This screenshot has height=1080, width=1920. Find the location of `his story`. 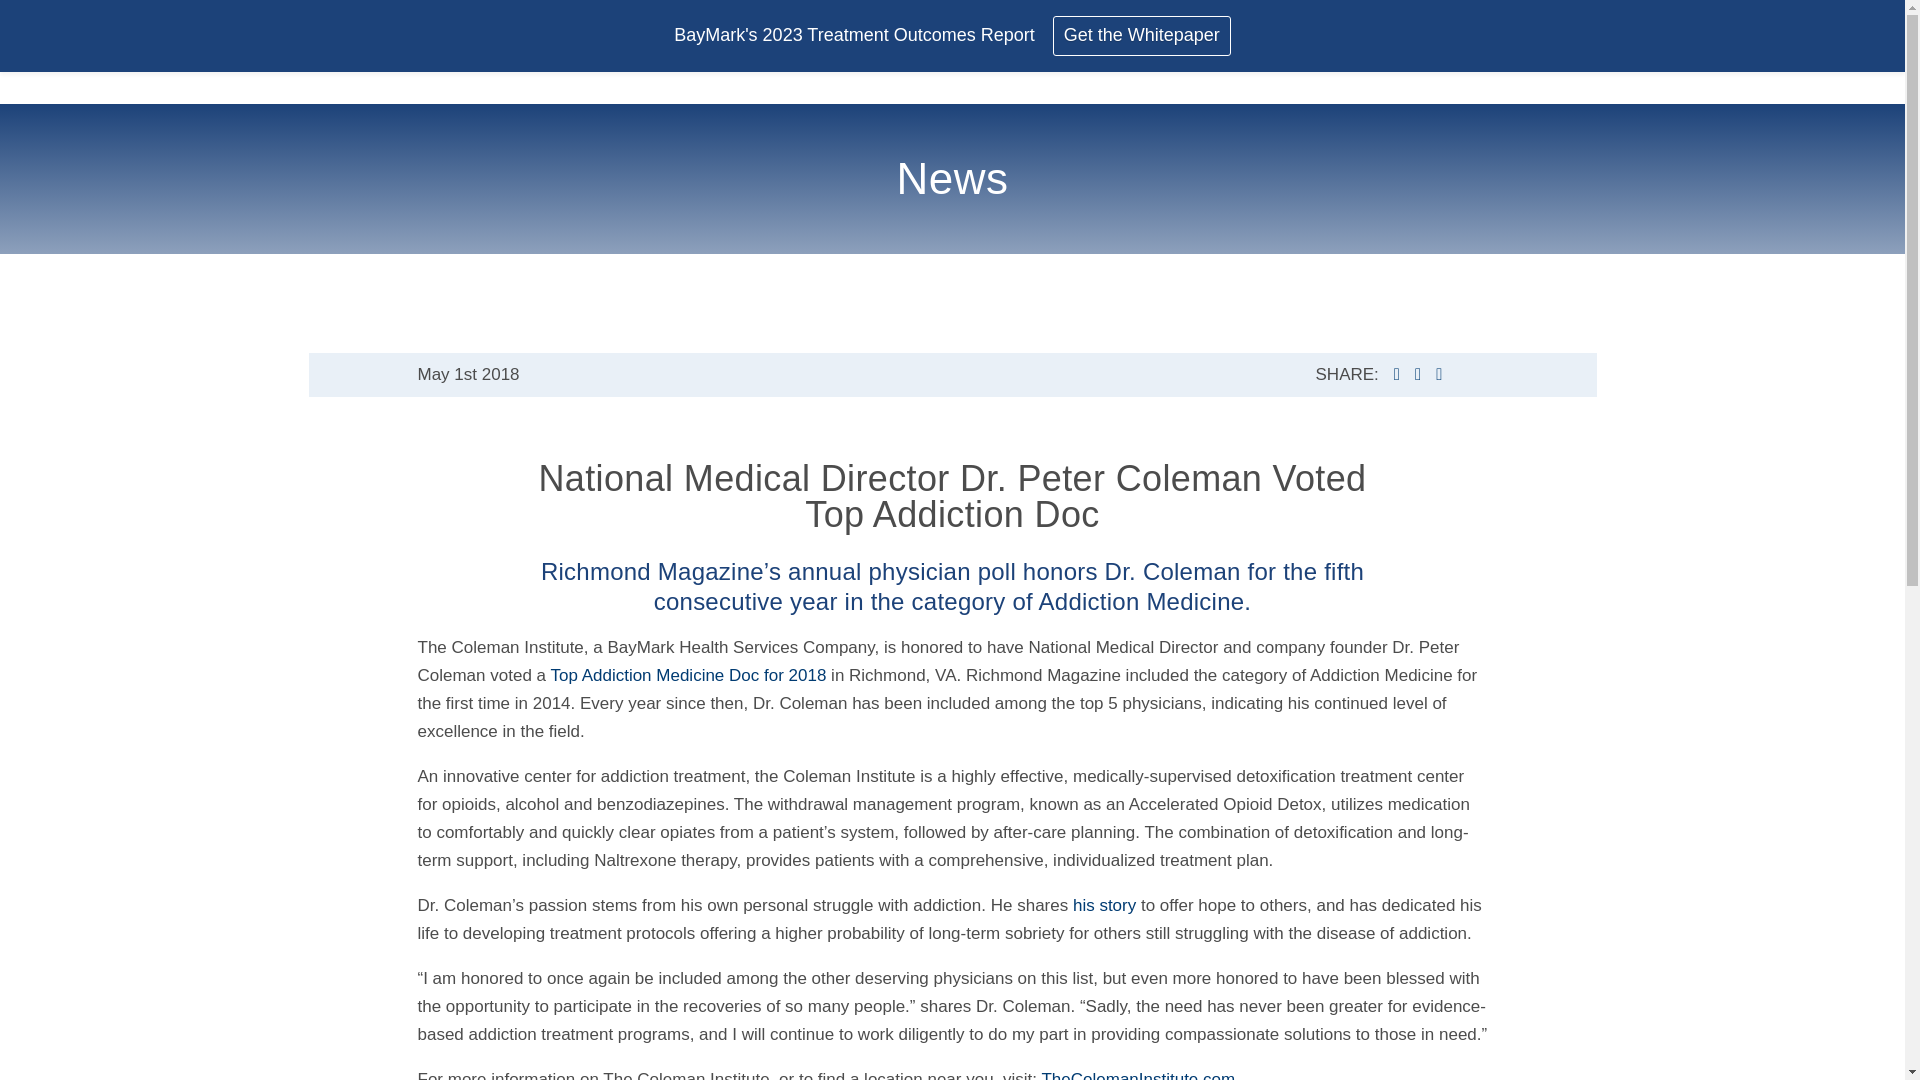

his story is located at coordinates (1104, 905).